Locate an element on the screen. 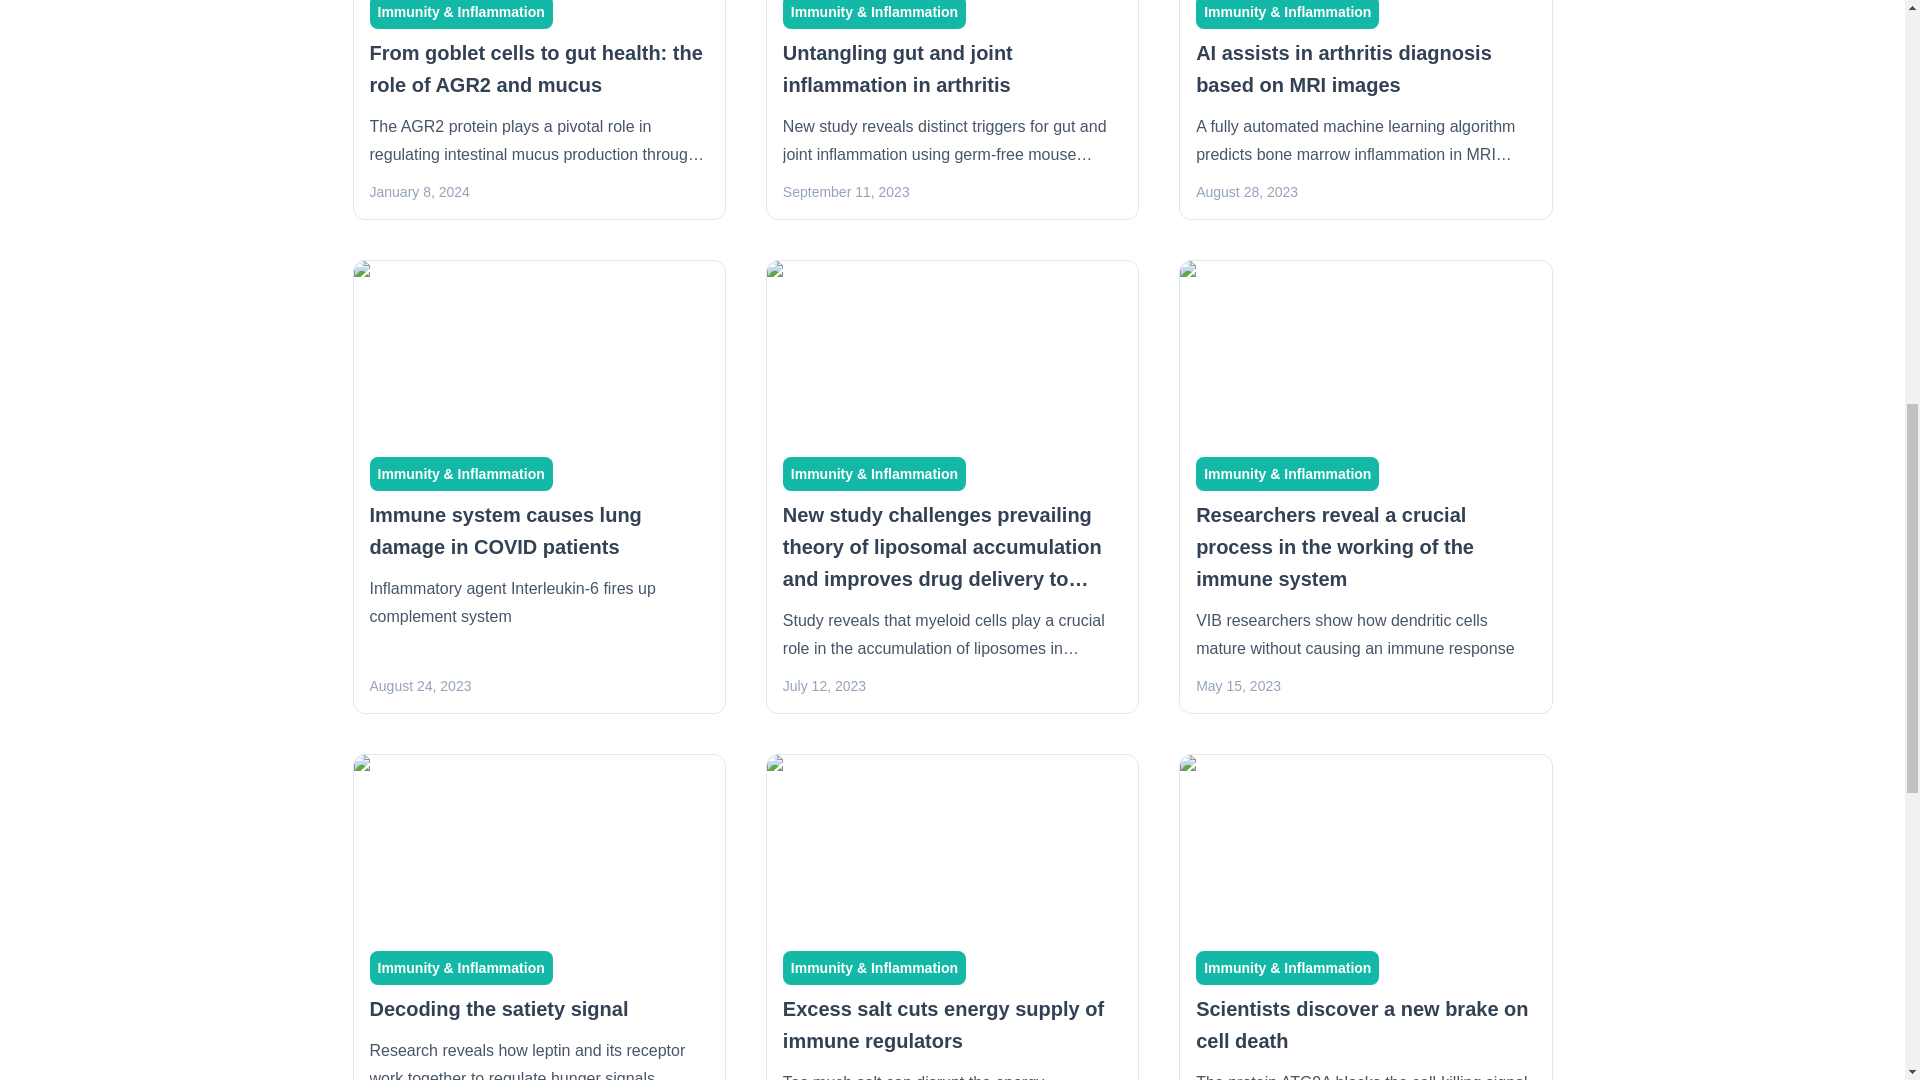  From goblet cells to gut health: the role of AGR2 and mucus is located at coordinates (536, 69).